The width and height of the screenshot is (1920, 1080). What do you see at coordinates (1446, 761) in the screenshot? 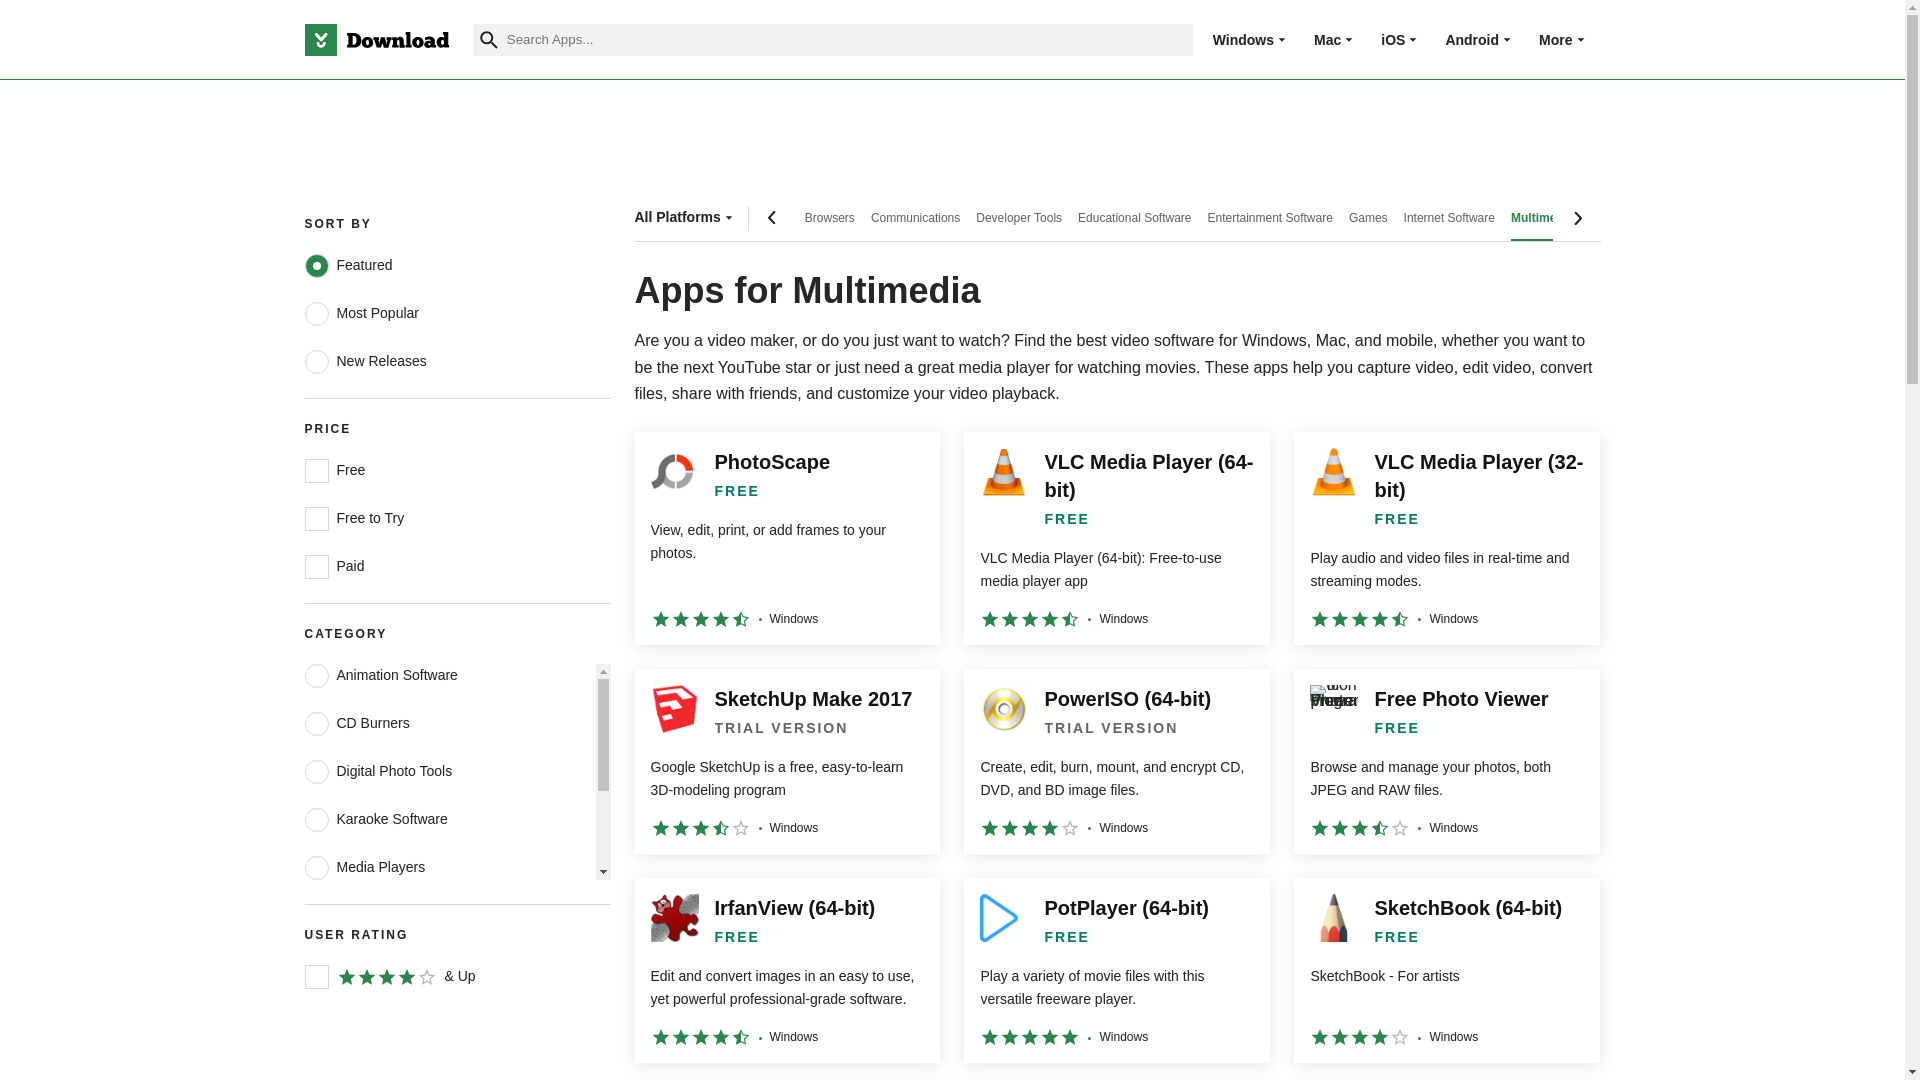
I see `Free Photo Viewer` at bounding box center [1446, 761].